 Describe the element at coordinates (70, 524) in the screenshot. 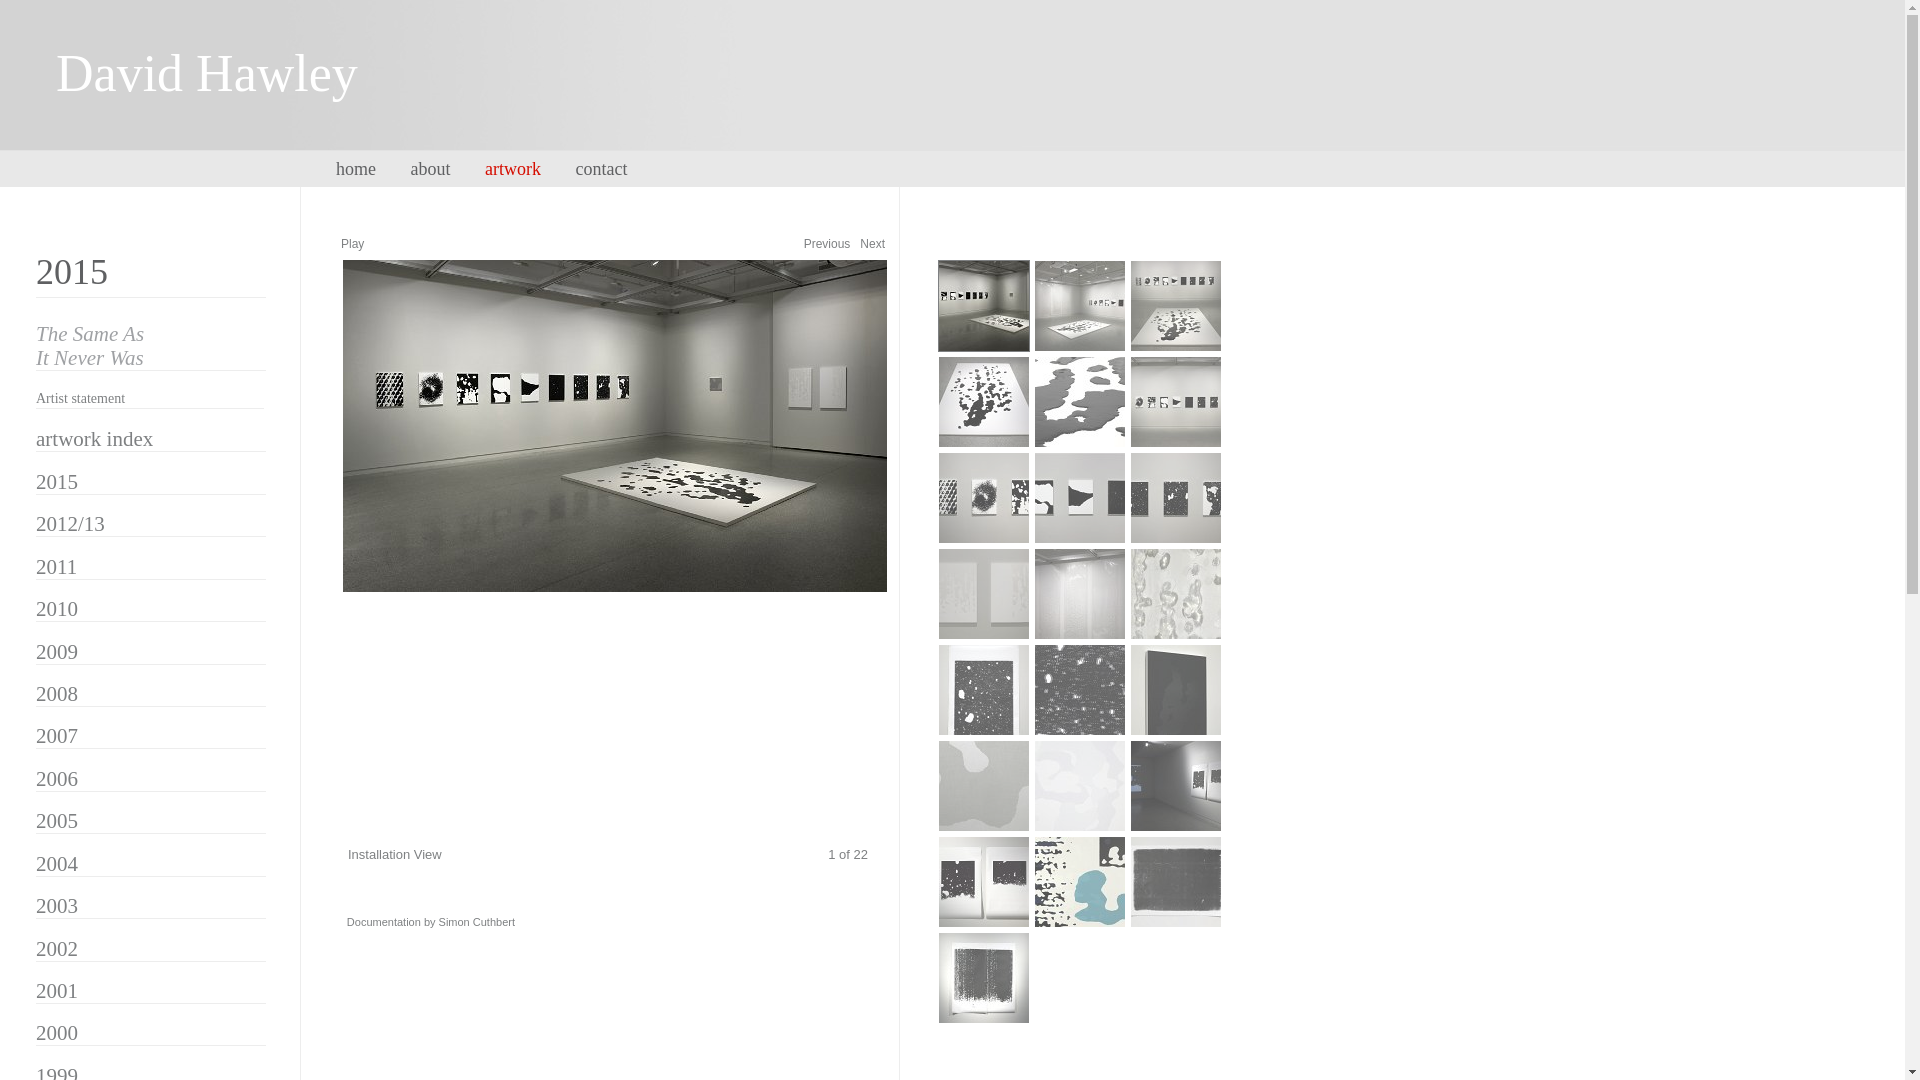

I see `2012/13` at that location.